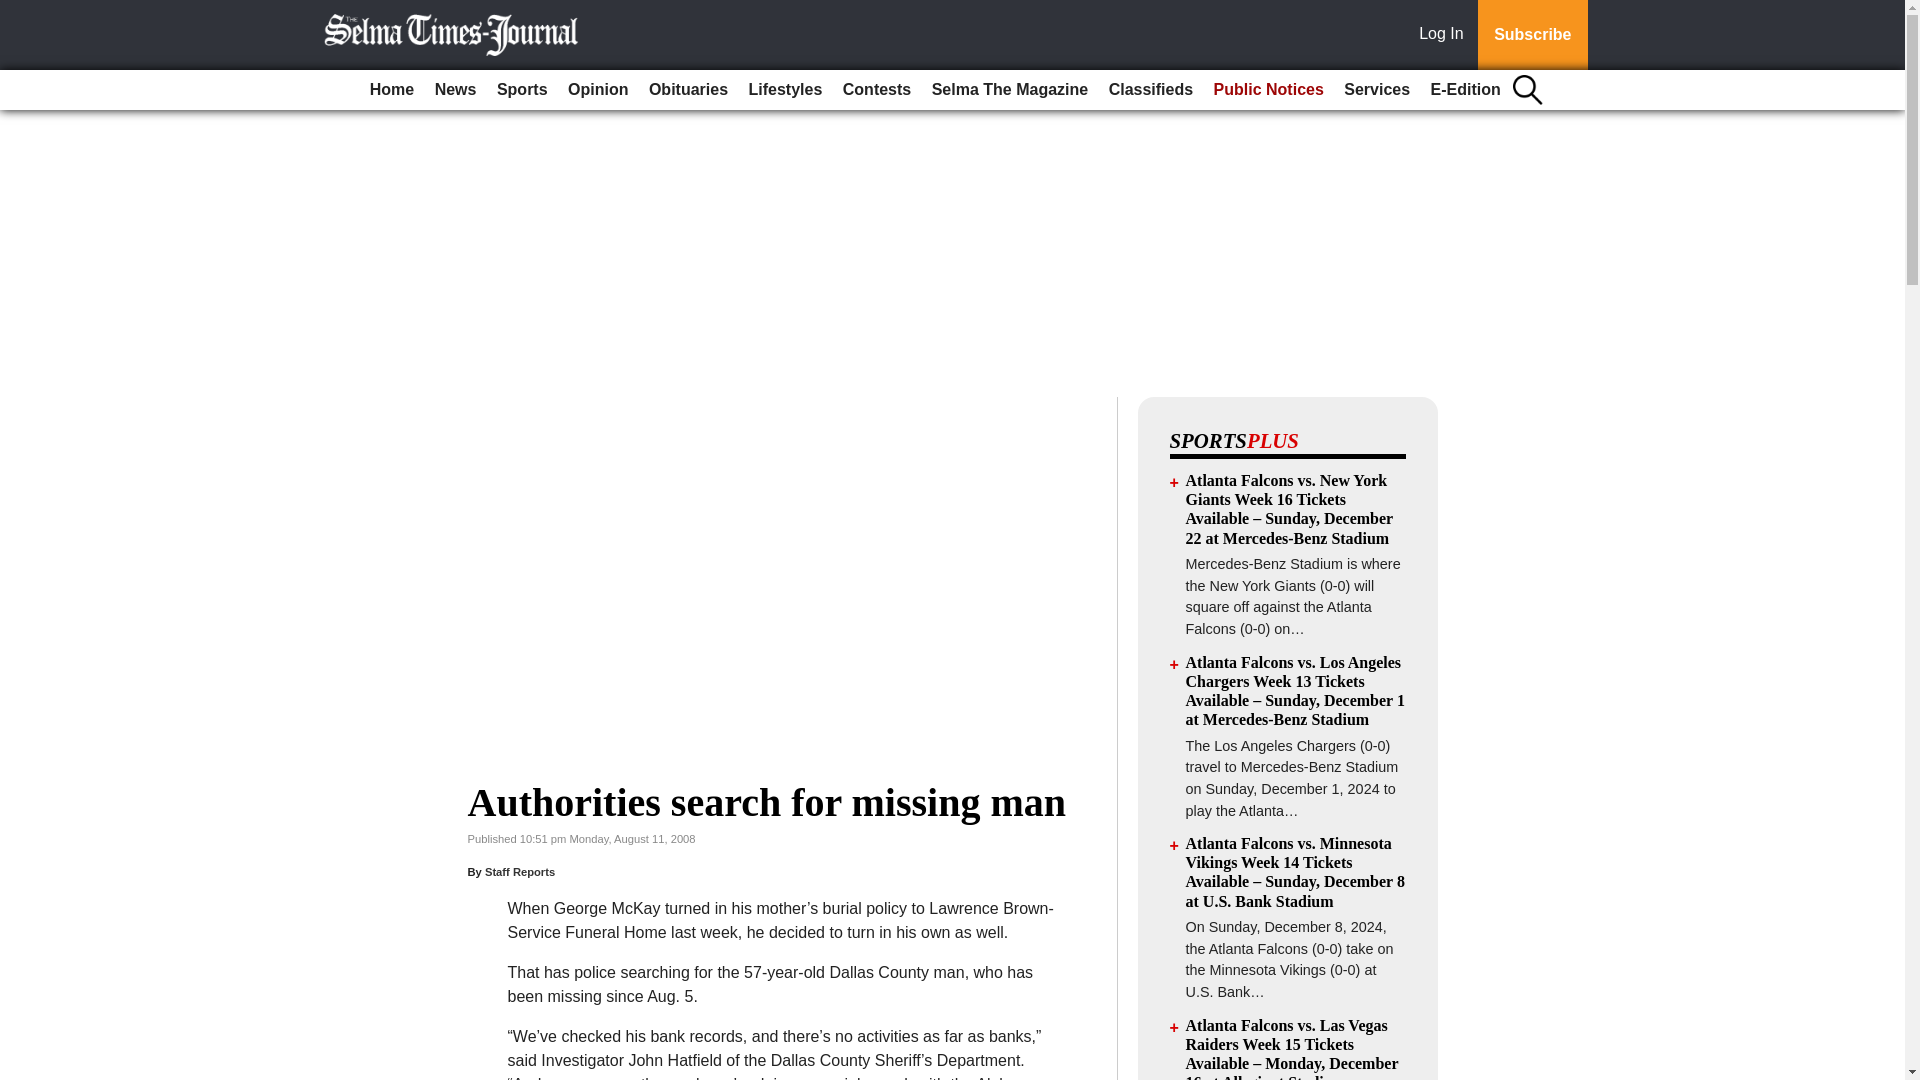 Image resolution: width=1920 pixels, height=1080 pixels. I want to click on Log In, so click(1445, 35).